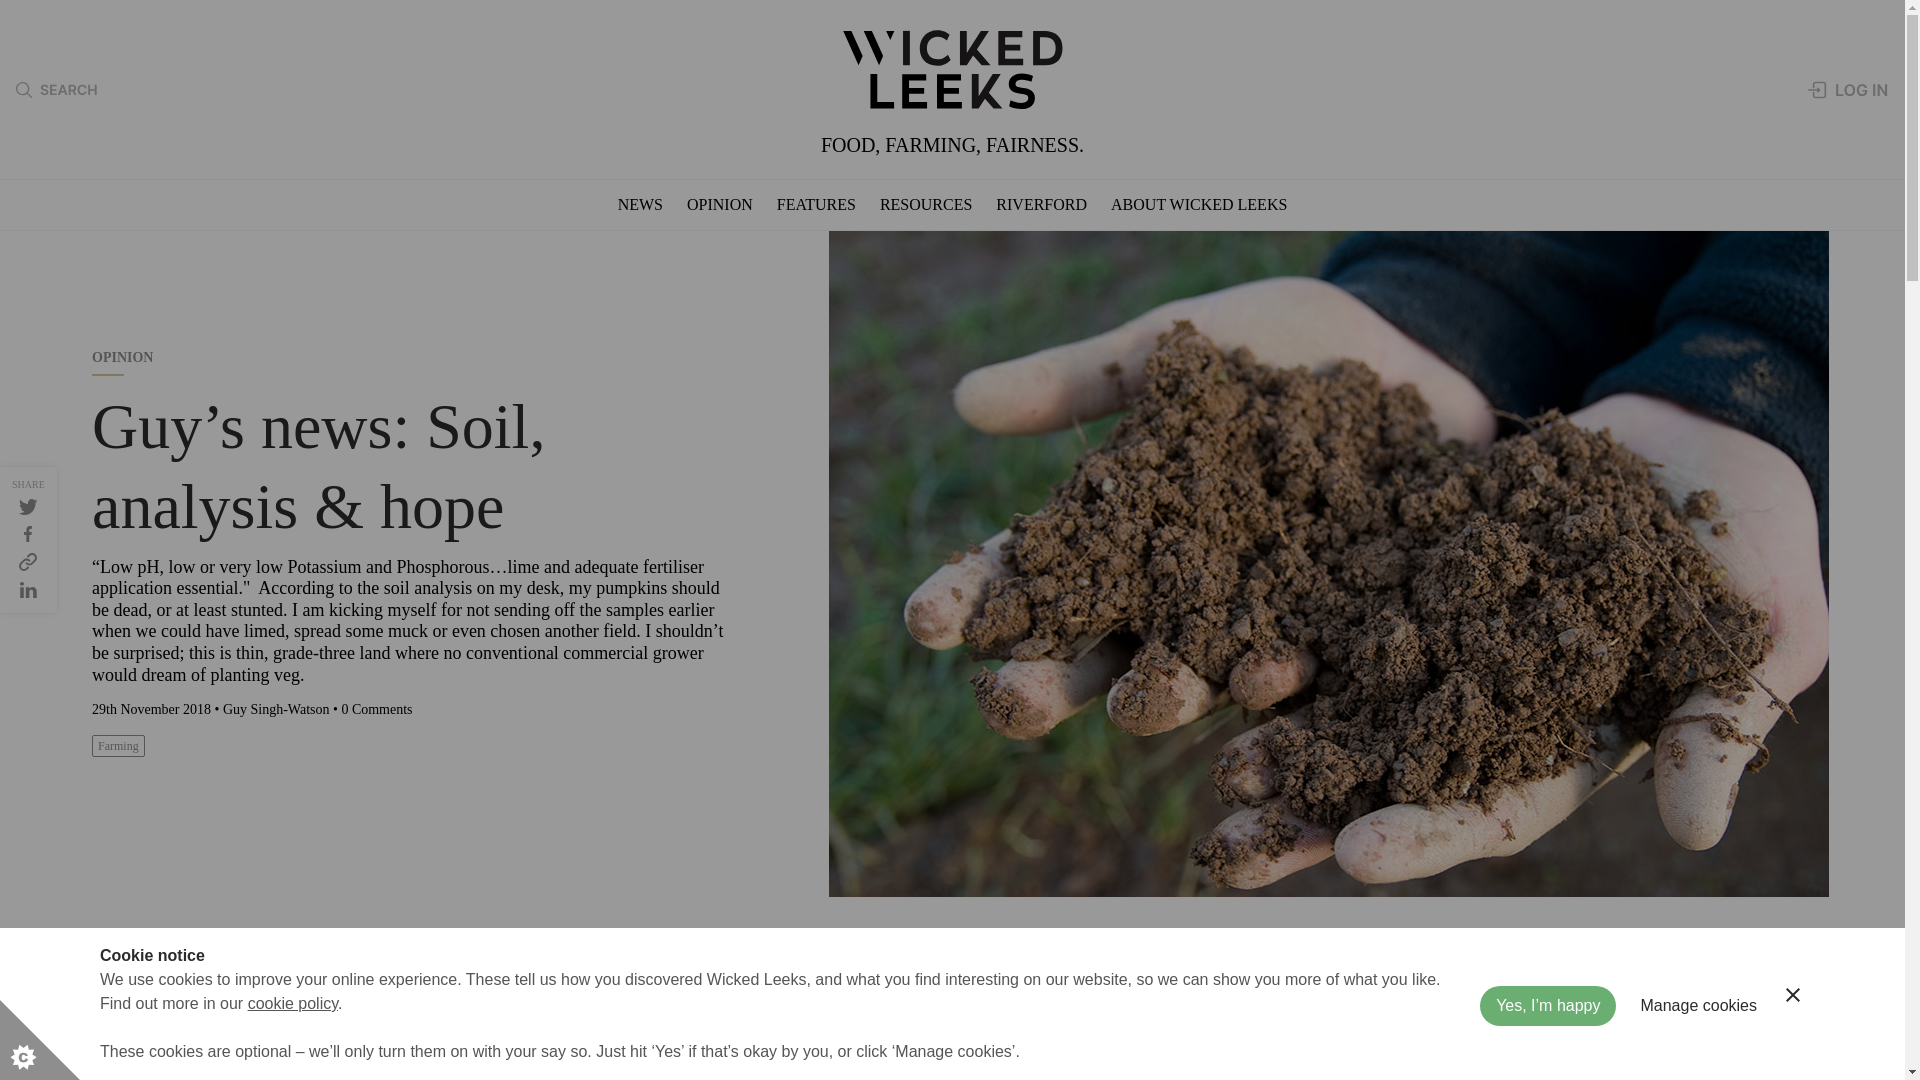  What do you see at coordinates (276, 710) in the screenshot?
I see `Posts by Guy Singh-Watson` at bounding box center [276, 710].